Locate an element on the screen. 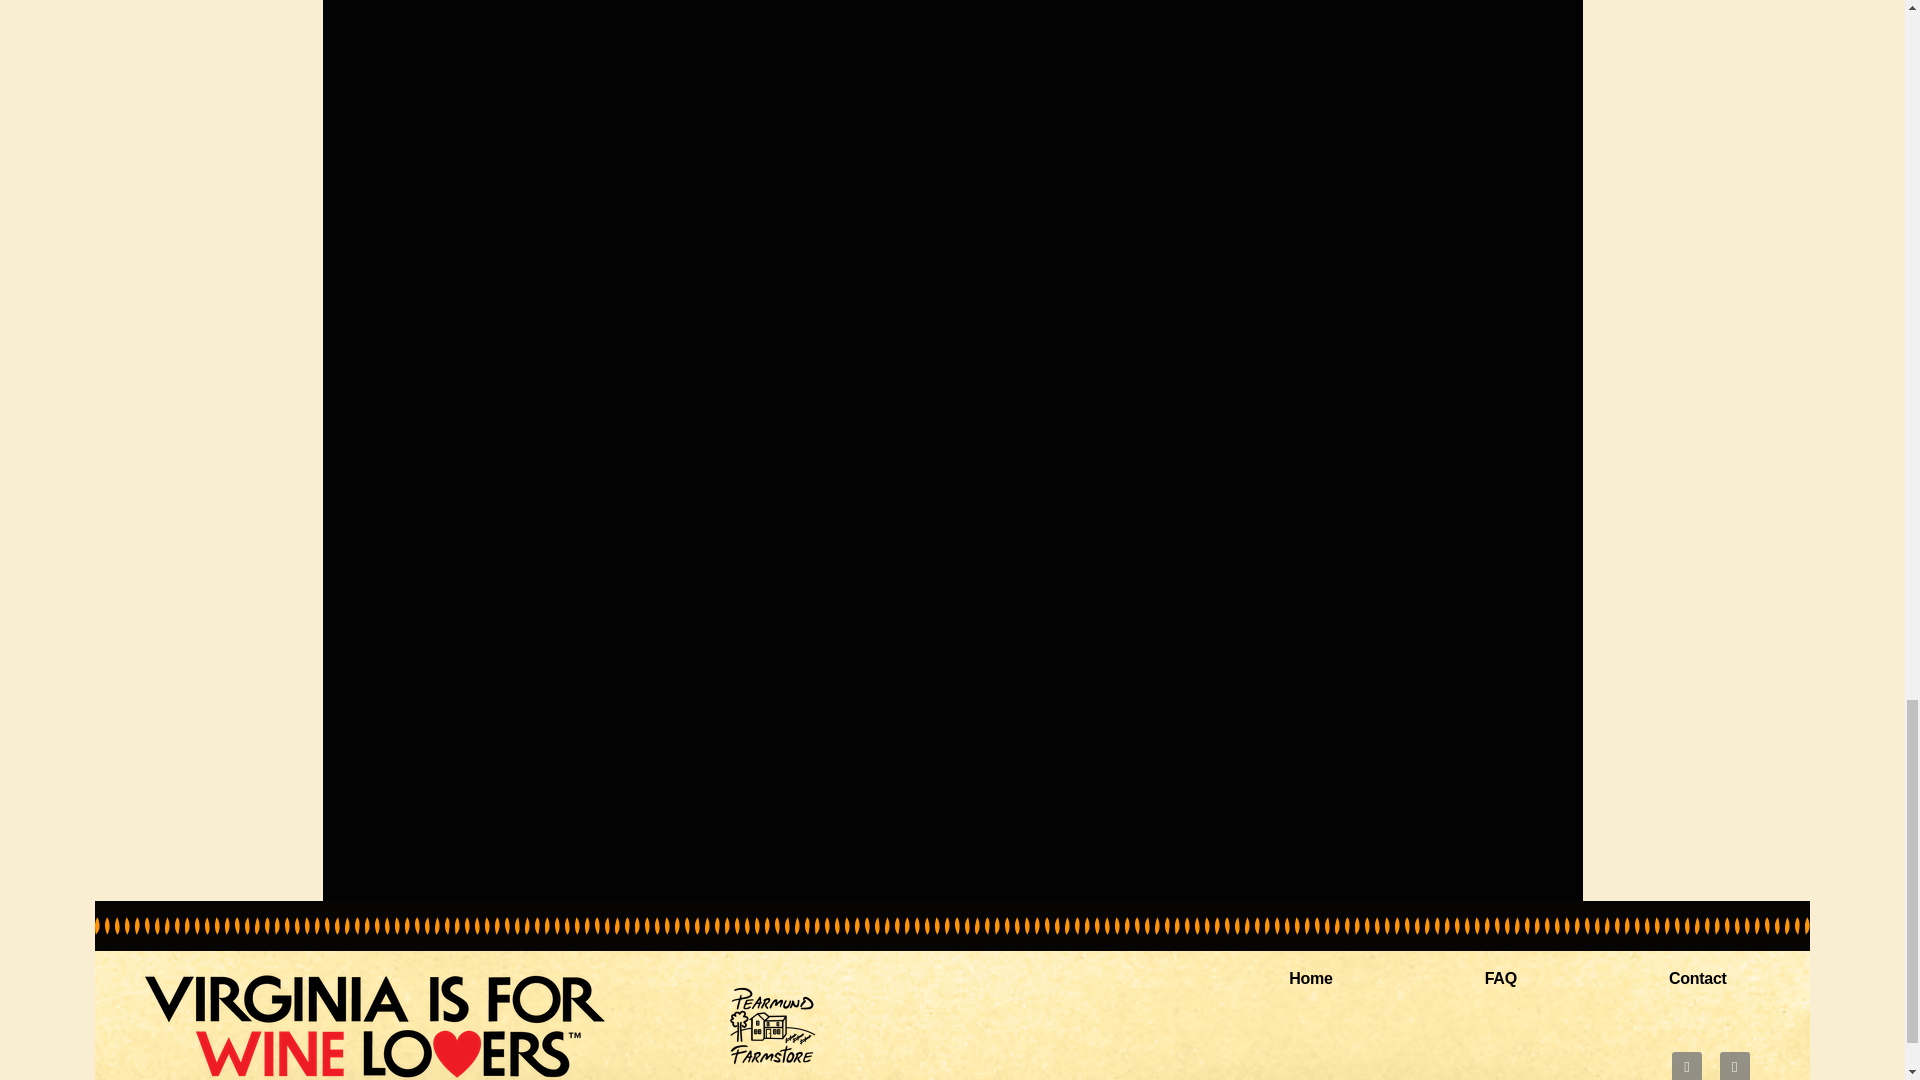 The width and height of the screenshot is (1920, 1080). FAQ is located at coordinates (1501, 978).